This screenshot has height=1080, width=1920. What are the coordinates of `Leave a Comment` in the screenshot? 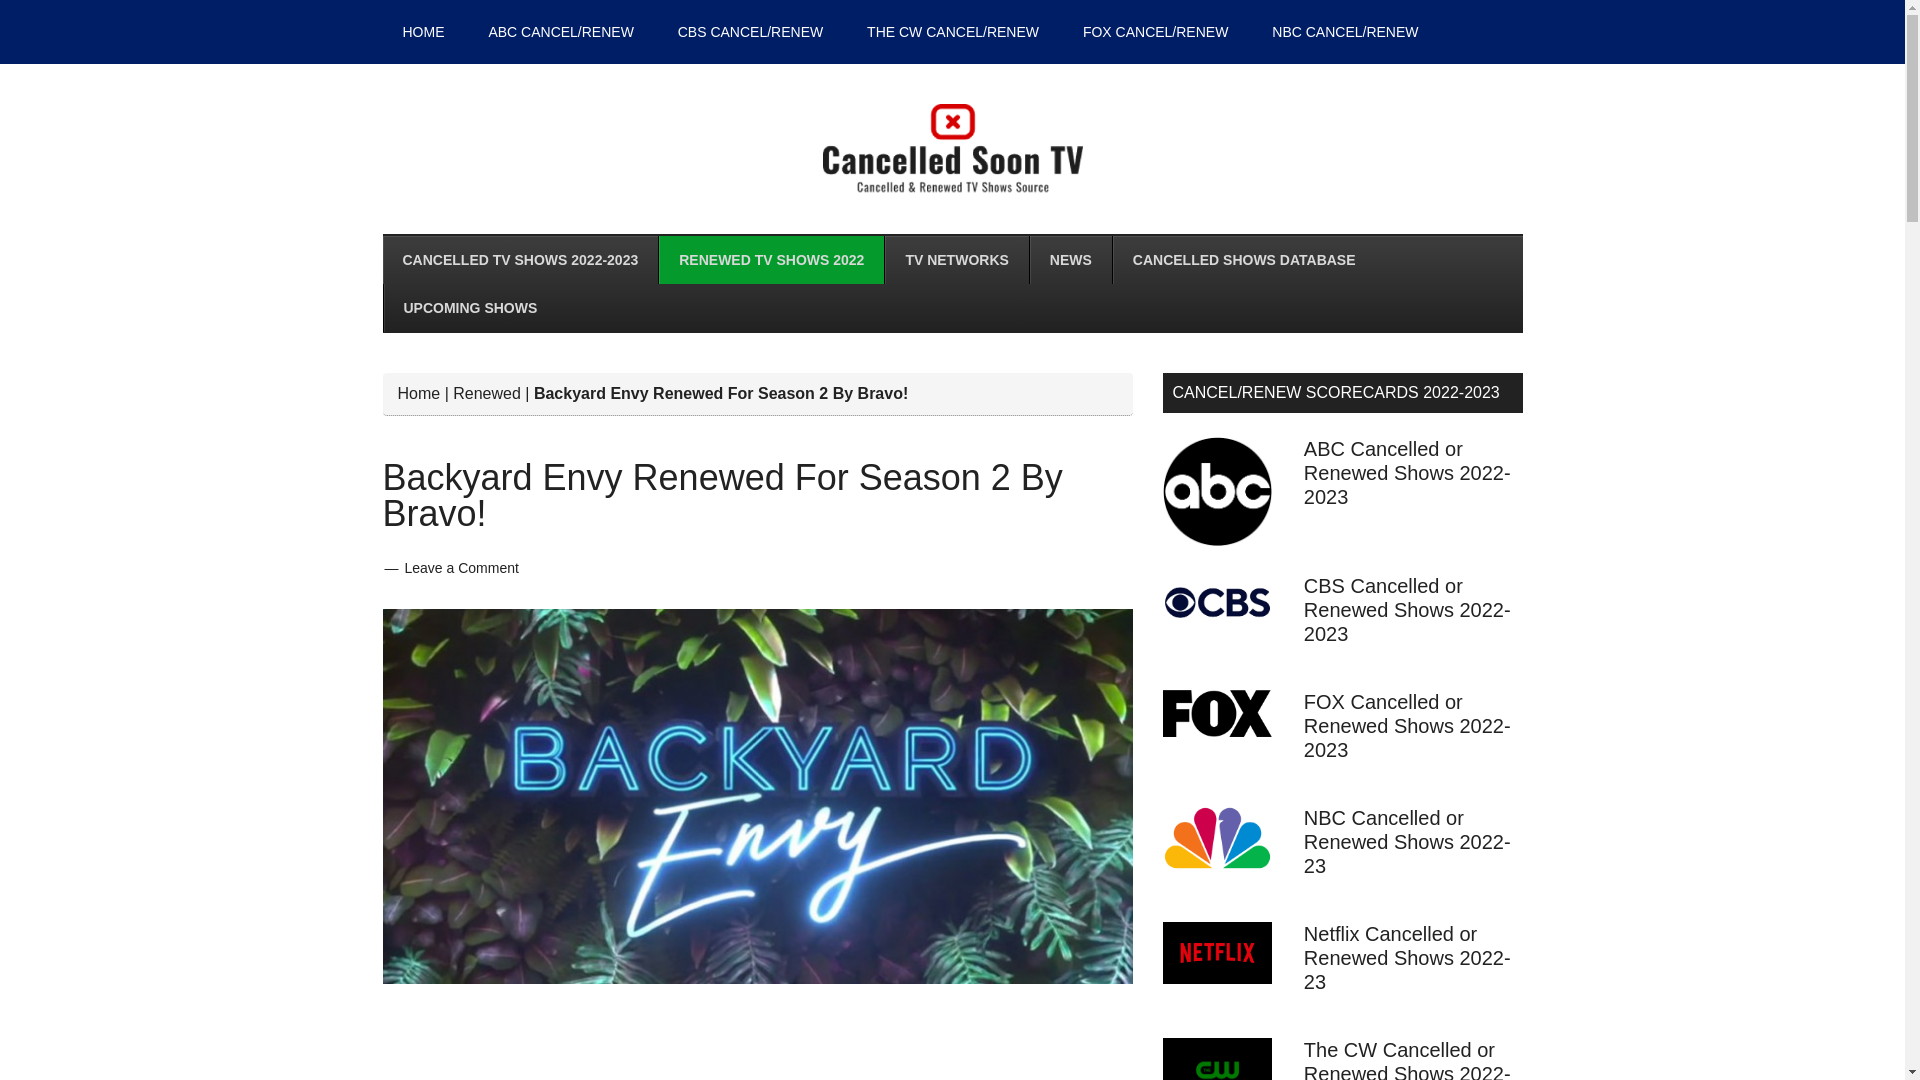 It's located at (460, 568).